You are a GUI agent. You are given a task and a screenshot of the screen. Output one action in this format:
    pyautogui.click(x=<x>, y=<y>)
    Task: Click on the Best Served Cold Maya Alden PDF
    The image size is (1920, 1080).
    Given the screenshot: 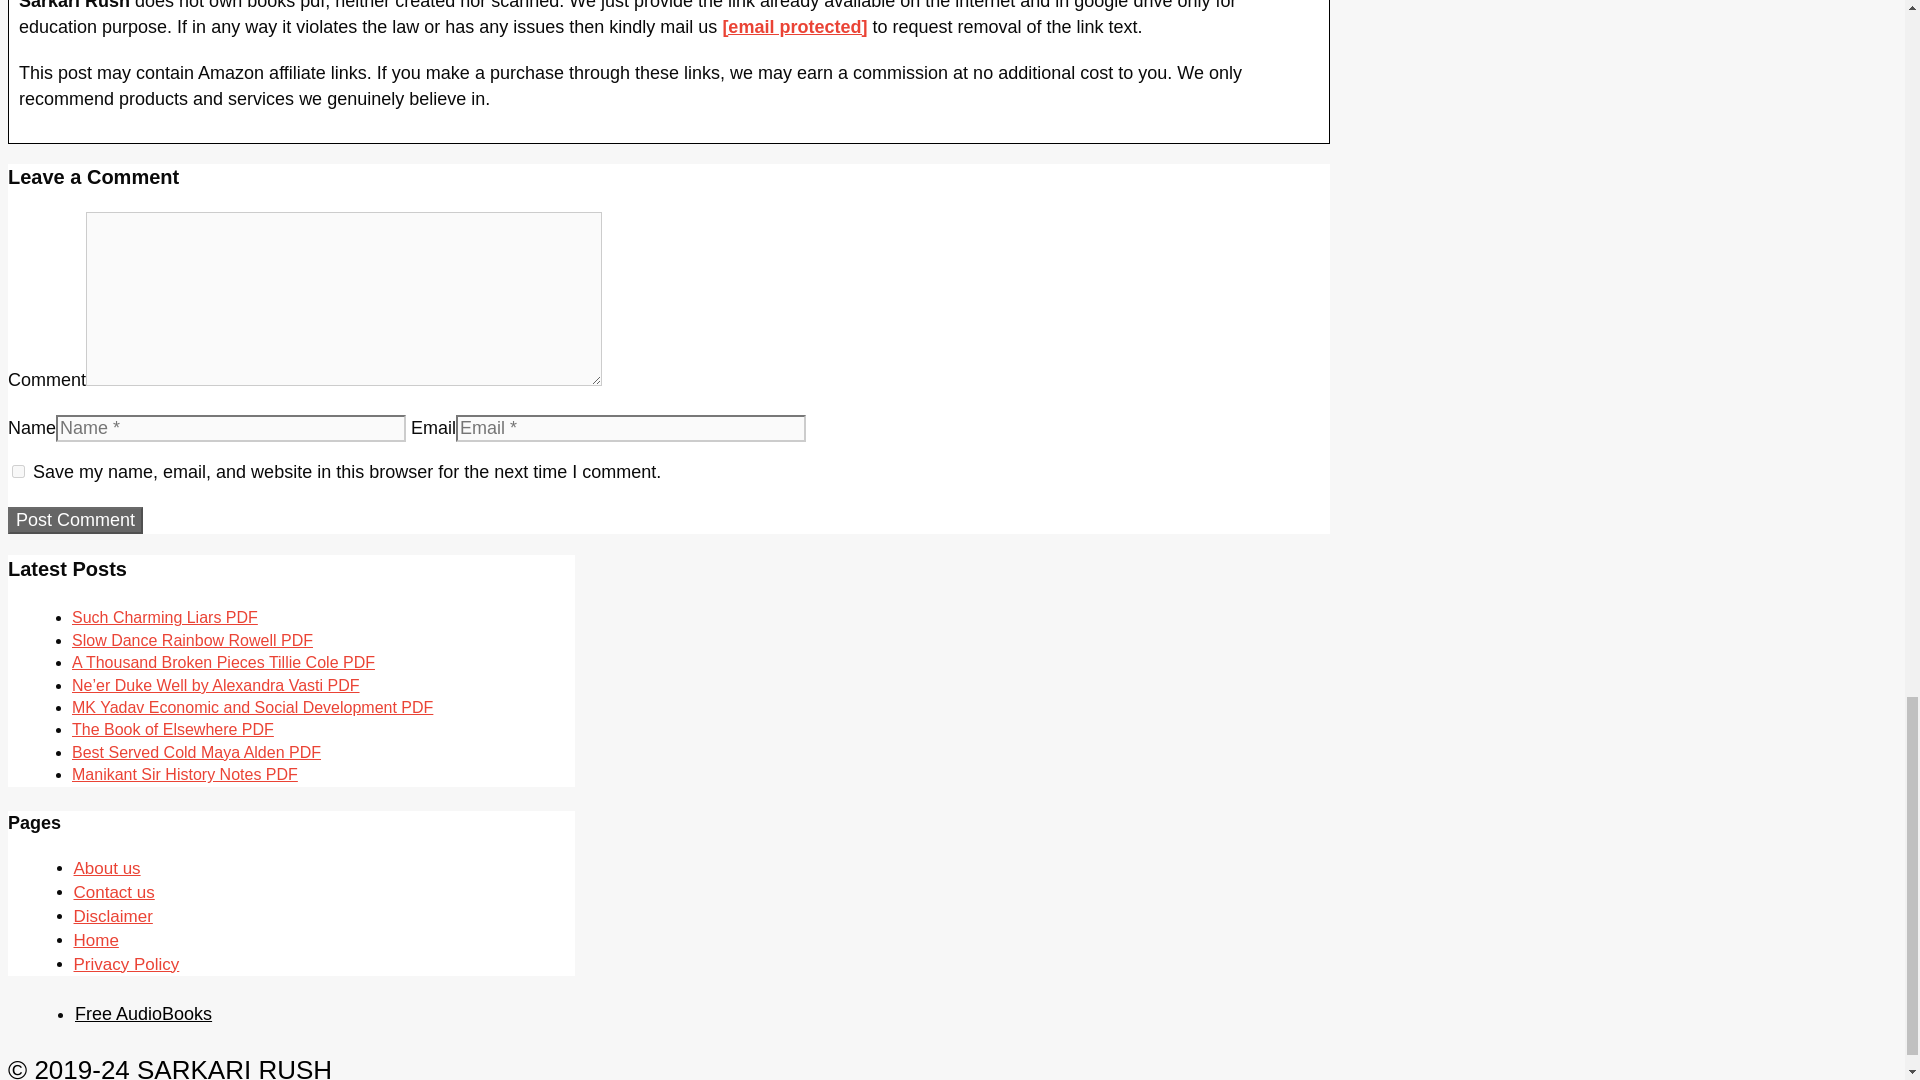 What is the action you would take?
    pyautogui.click(x=196, y=752)
    